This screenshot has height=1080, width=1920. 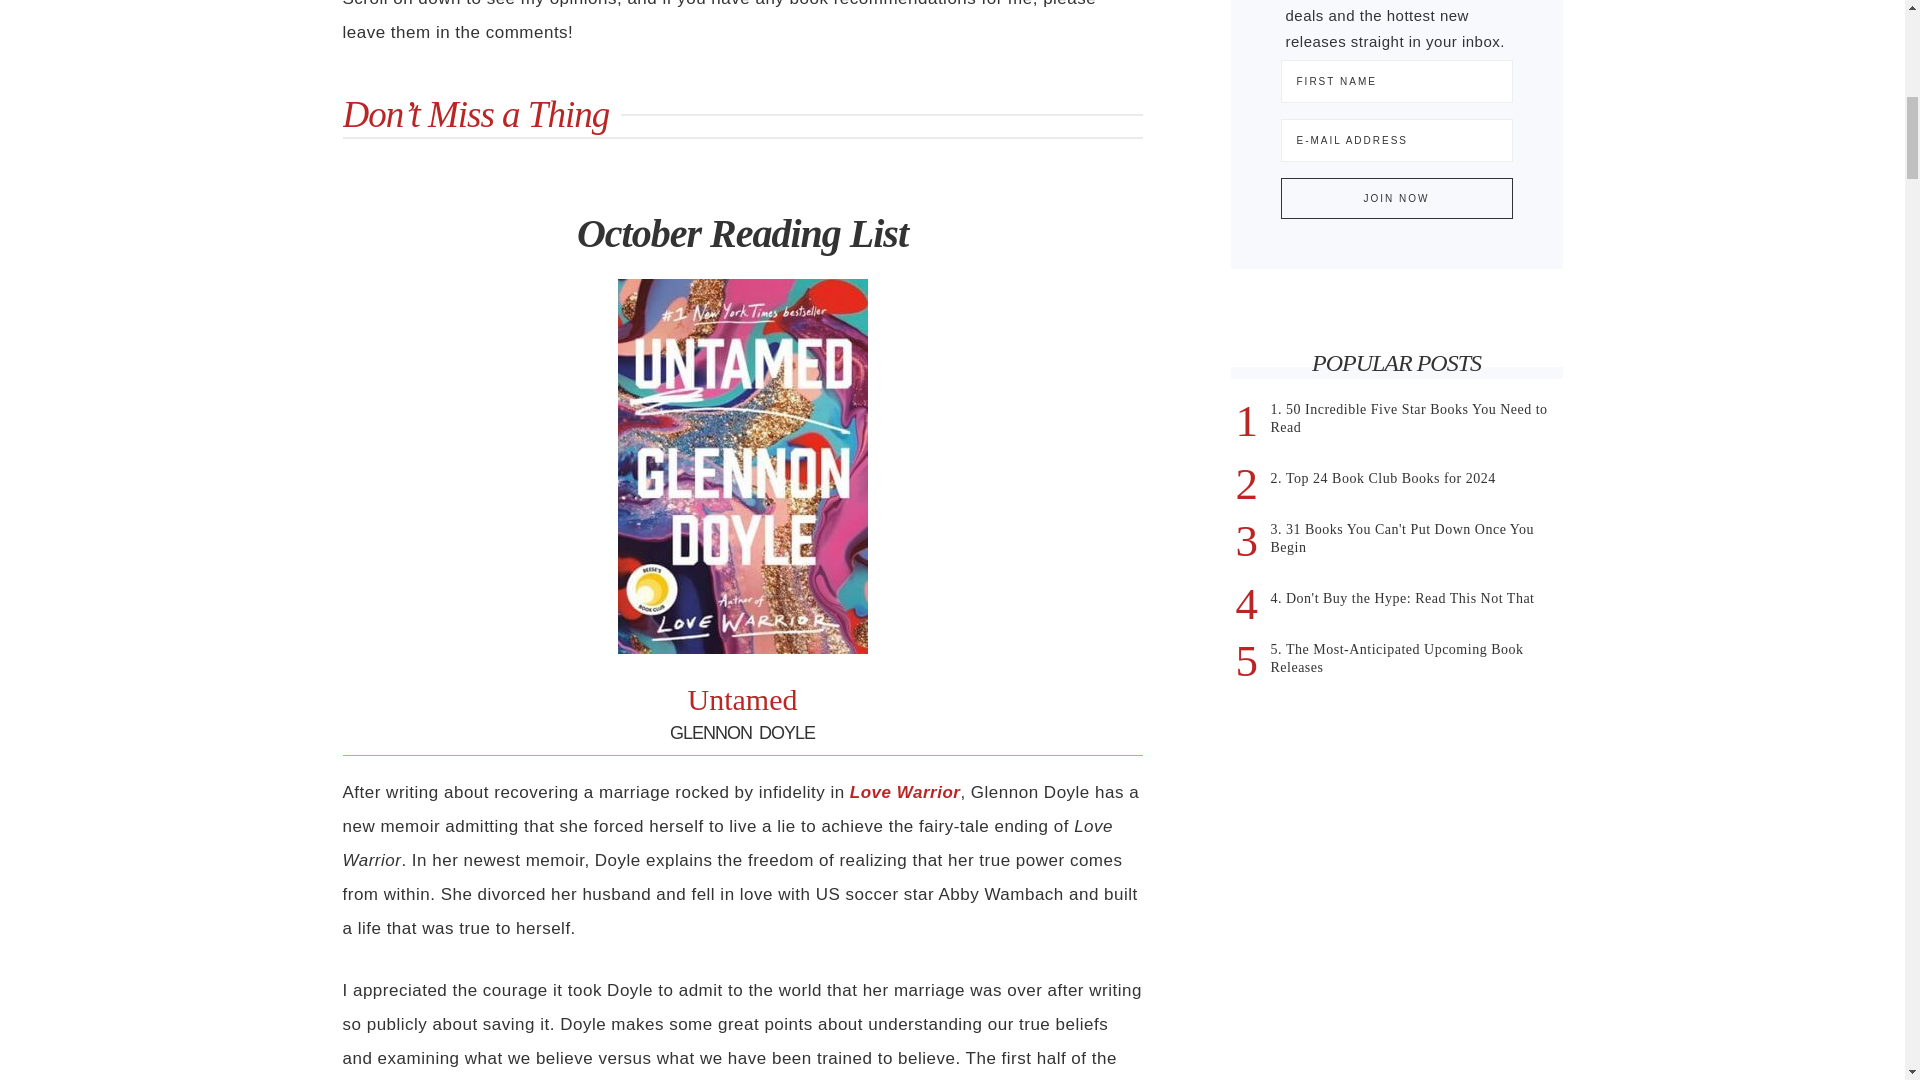 I want to click on Love Warrior, so click(x=902, y=792).